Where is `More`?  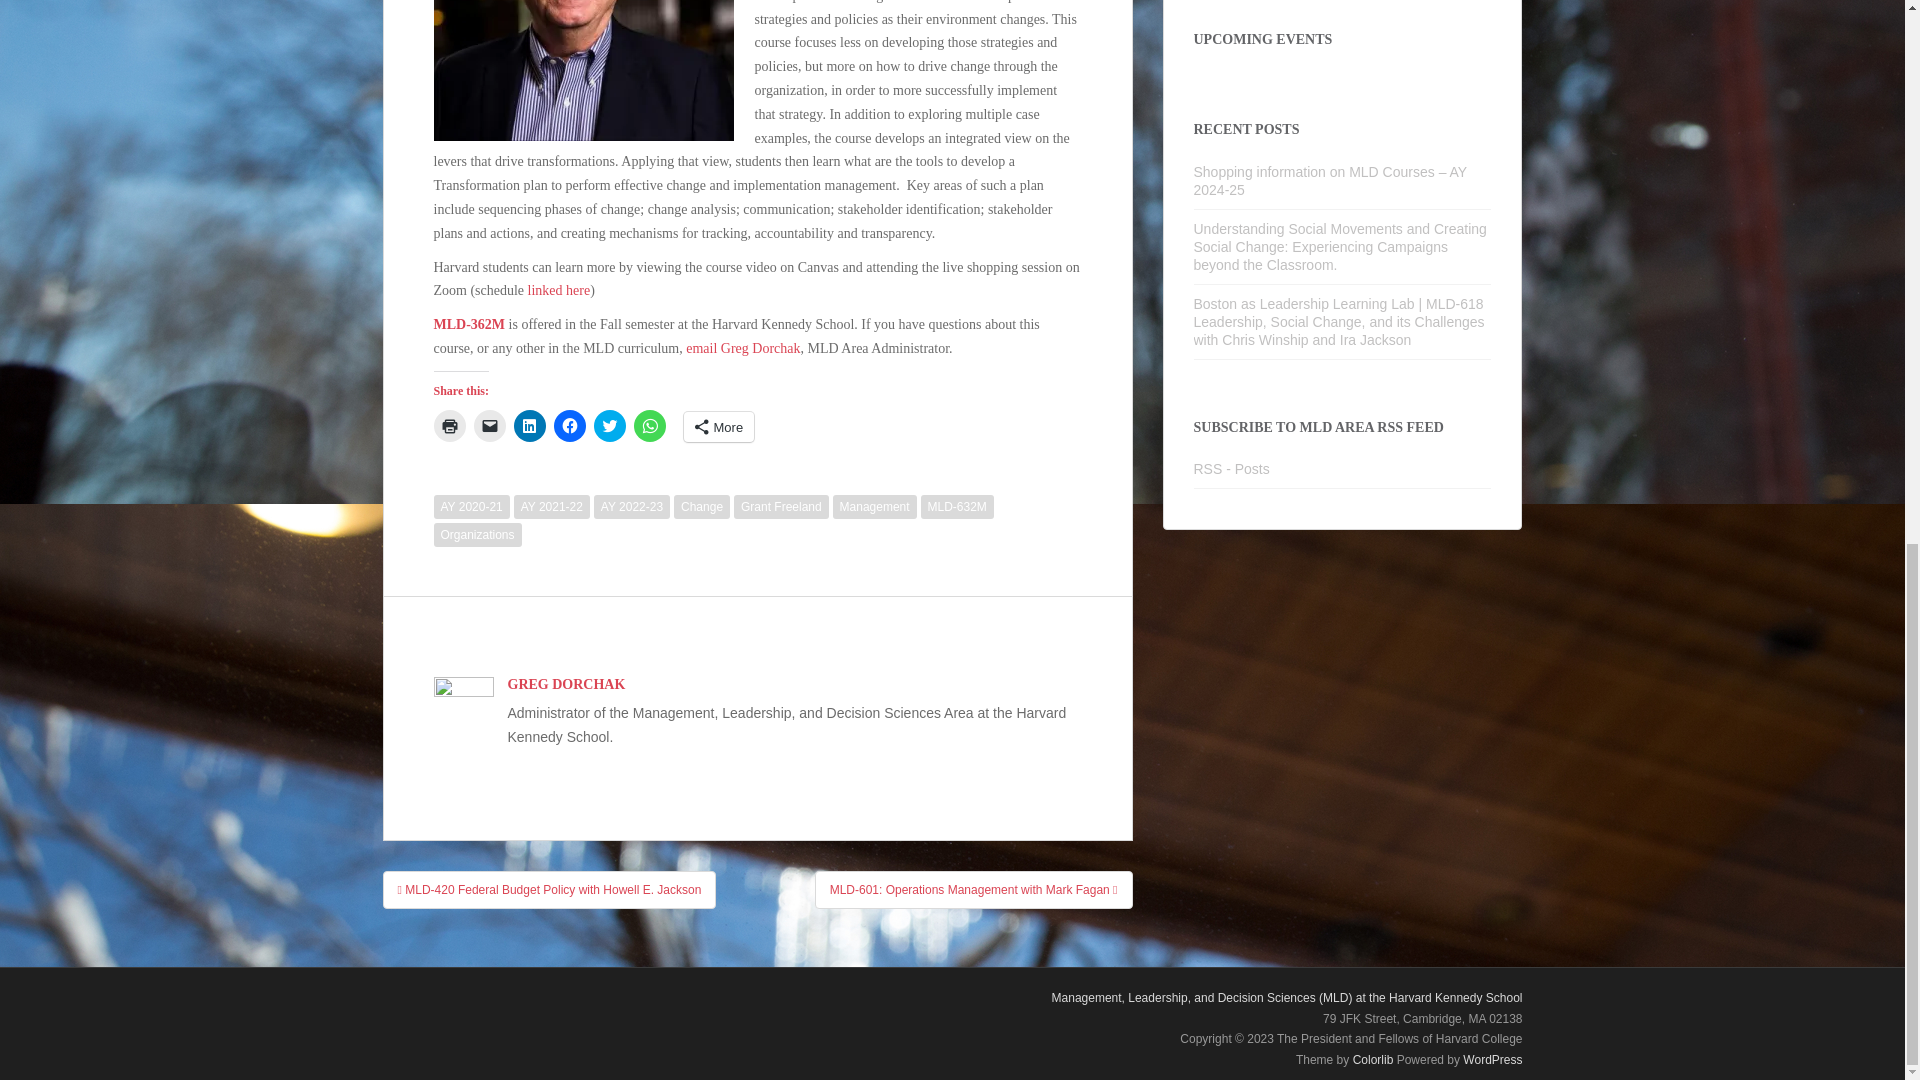 More is located at coordinates (718, 426).